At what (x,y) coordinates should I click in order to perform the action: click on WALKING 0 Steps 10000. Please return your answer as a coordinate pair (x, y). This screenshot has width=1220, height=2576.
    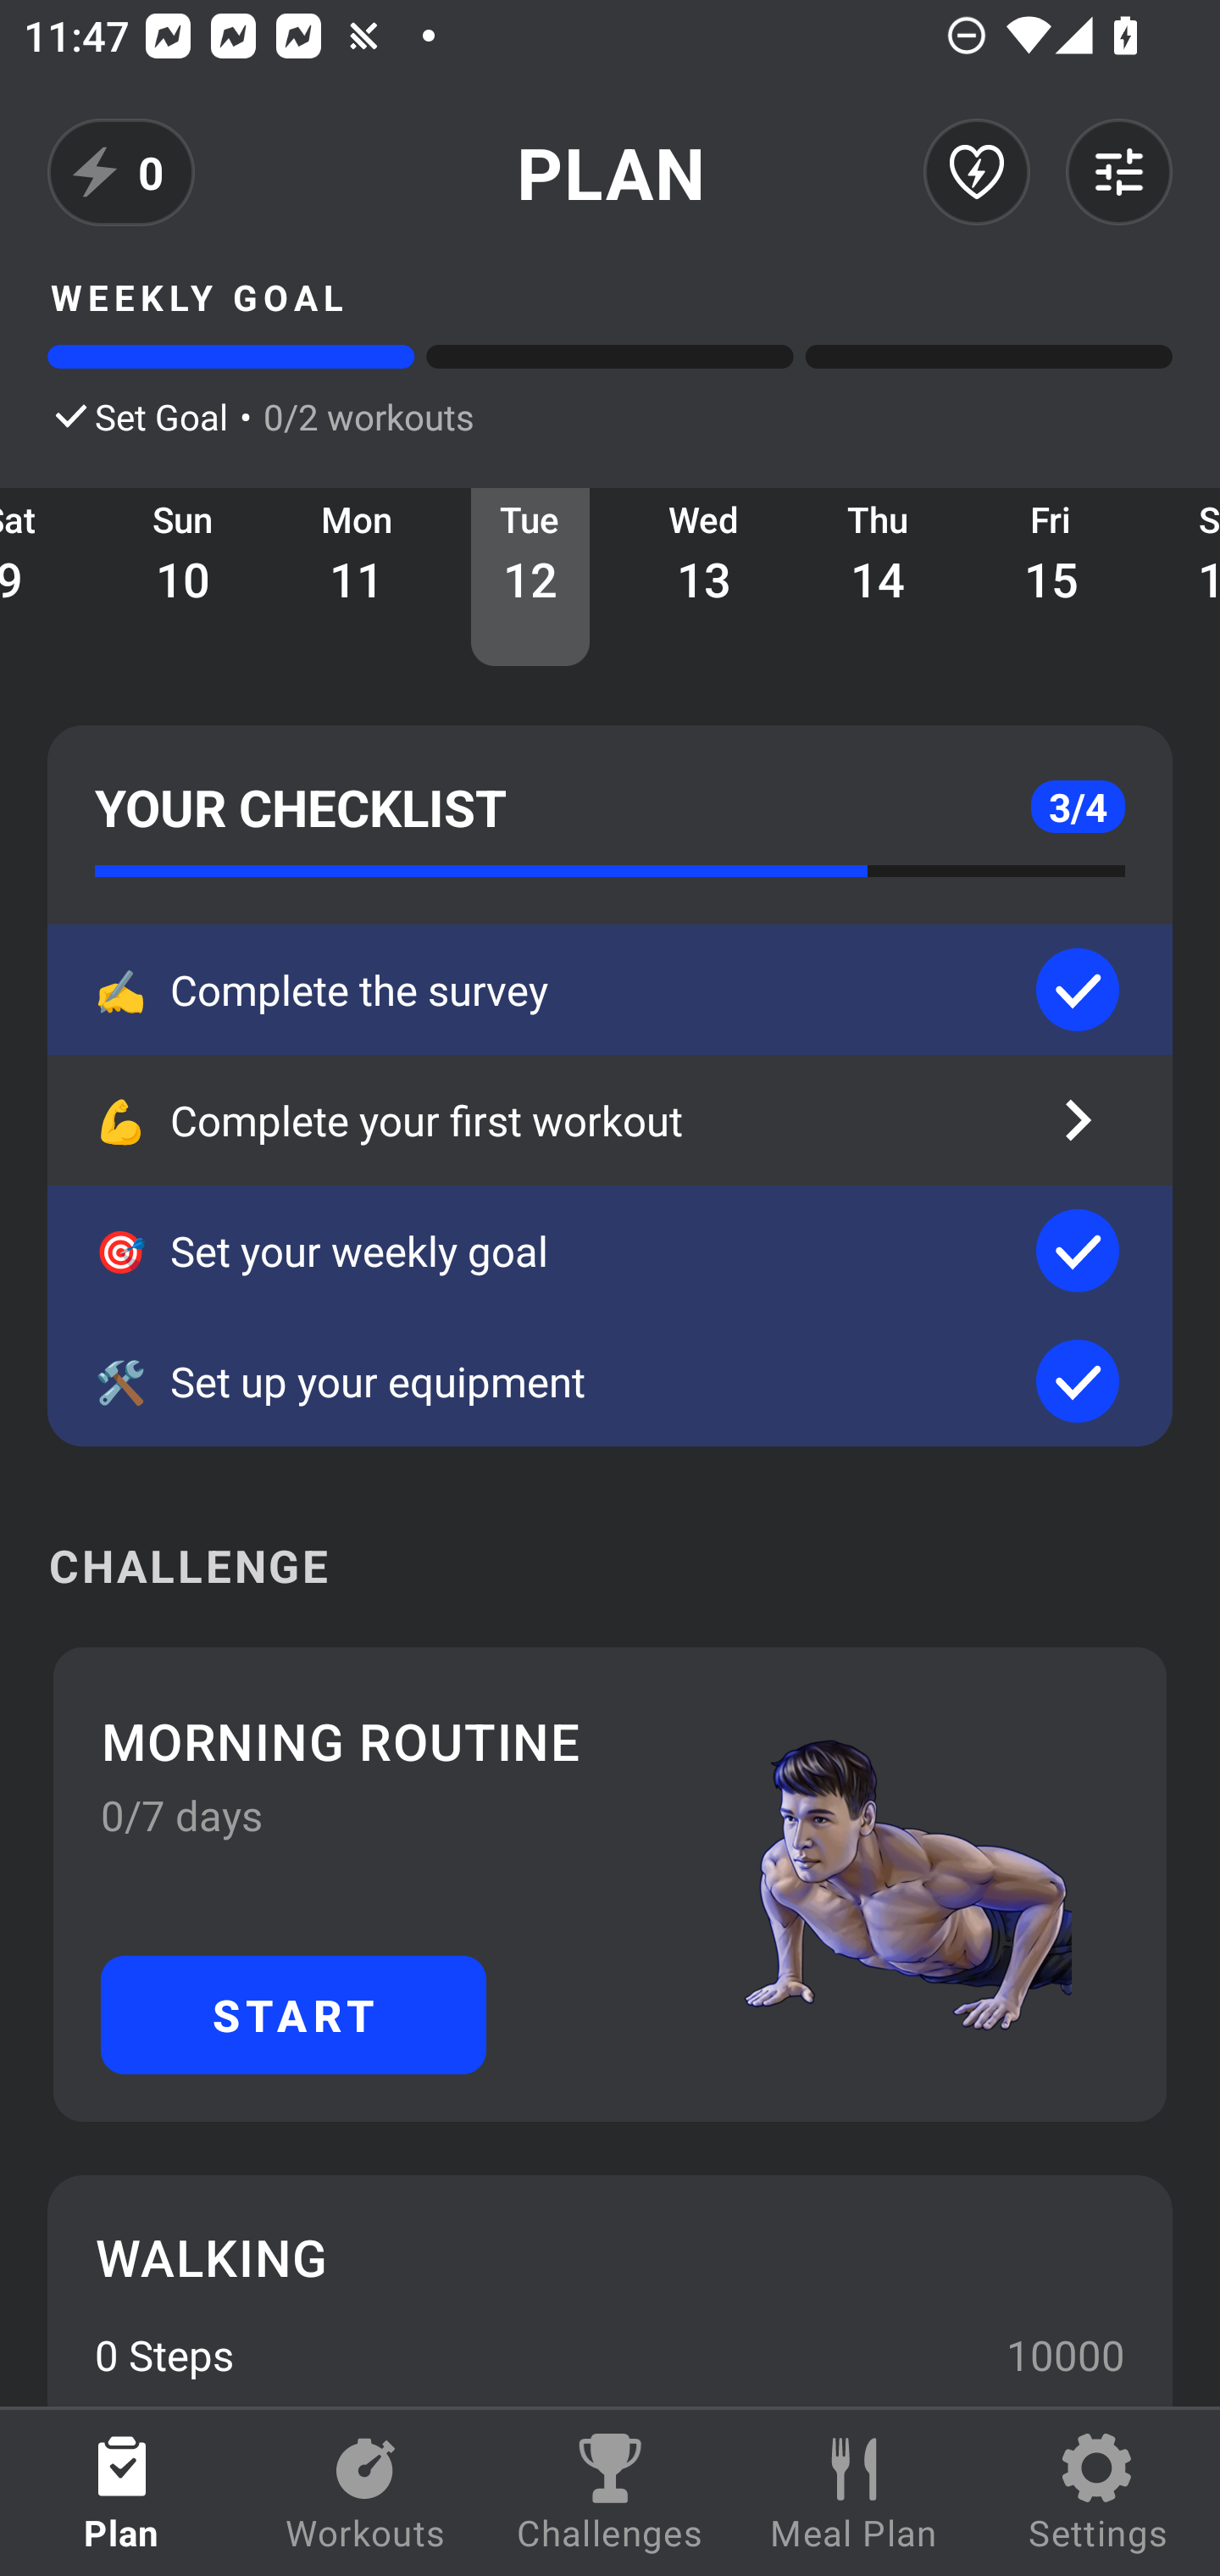
    Looking at the image, I should click on (610, 2290).